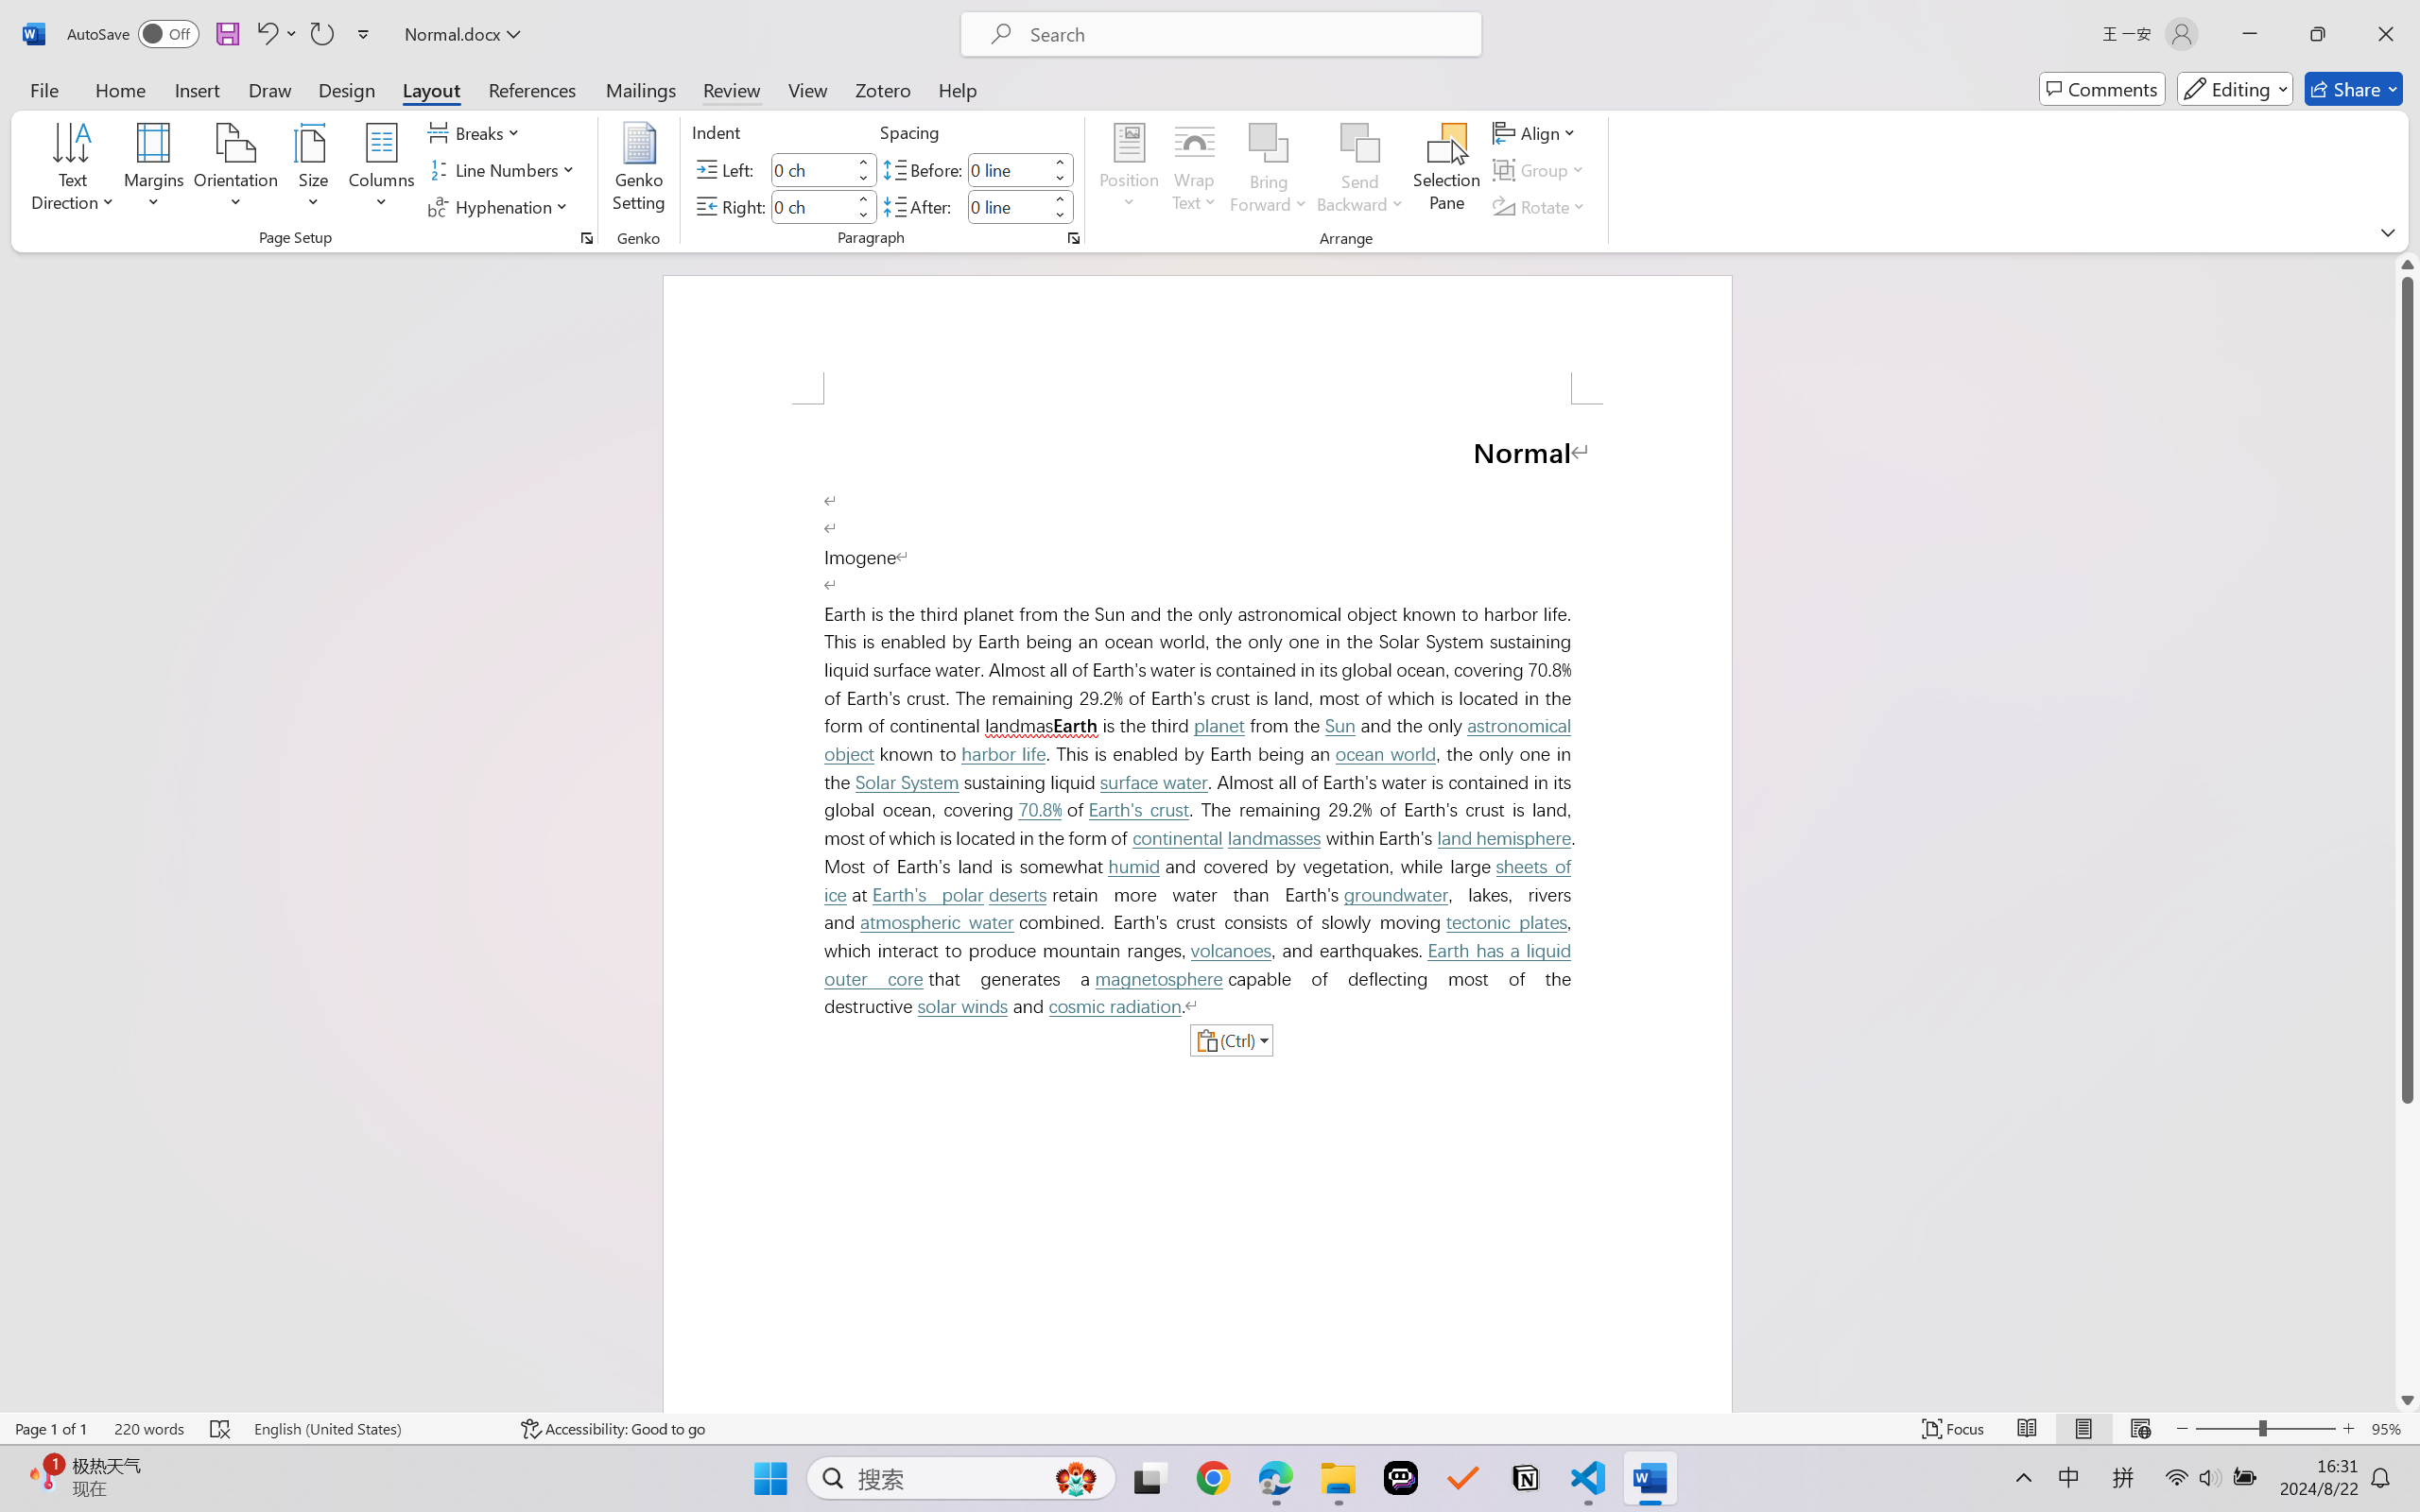 The image size is (2420, 1512). Describe the element at coordinates (1008, 206) in the screenshot. I see `Spacing After` at that location.